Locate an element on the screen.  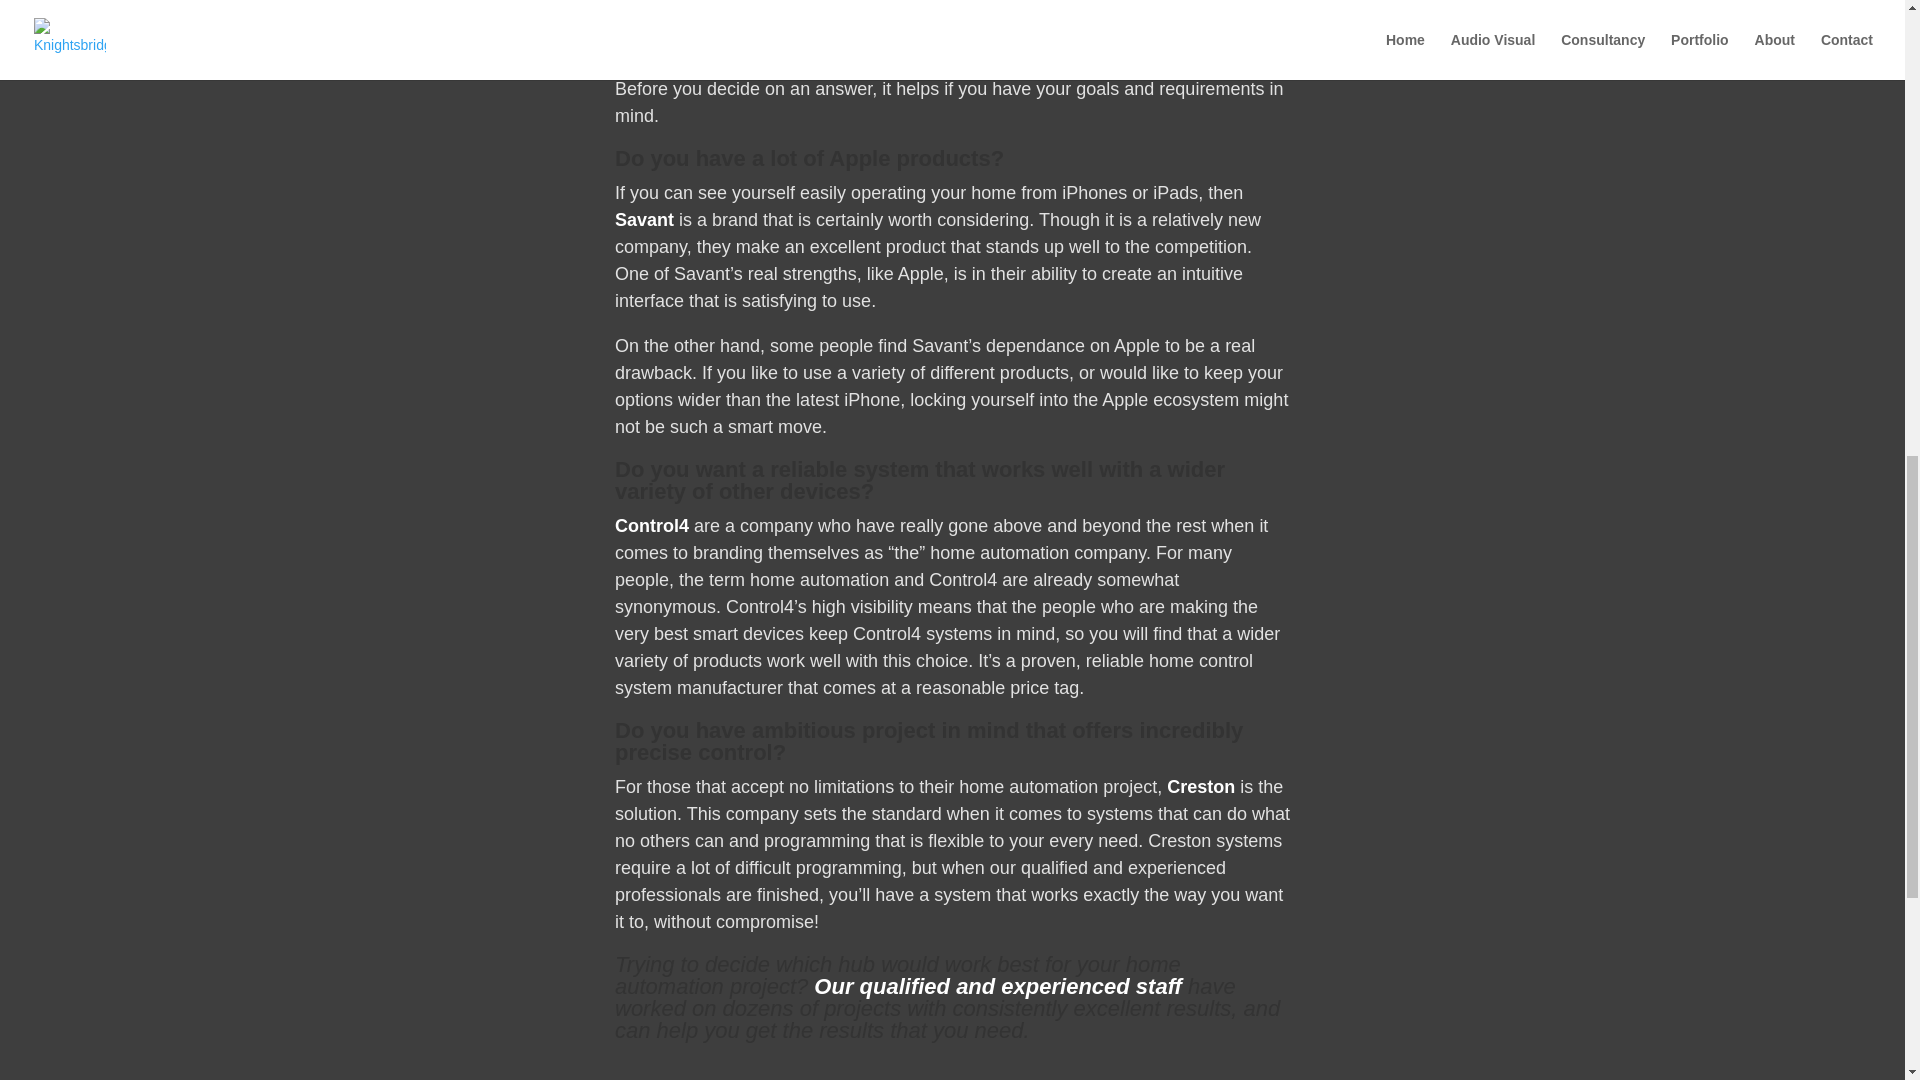
Creston is located at coordinates (1200, 786).